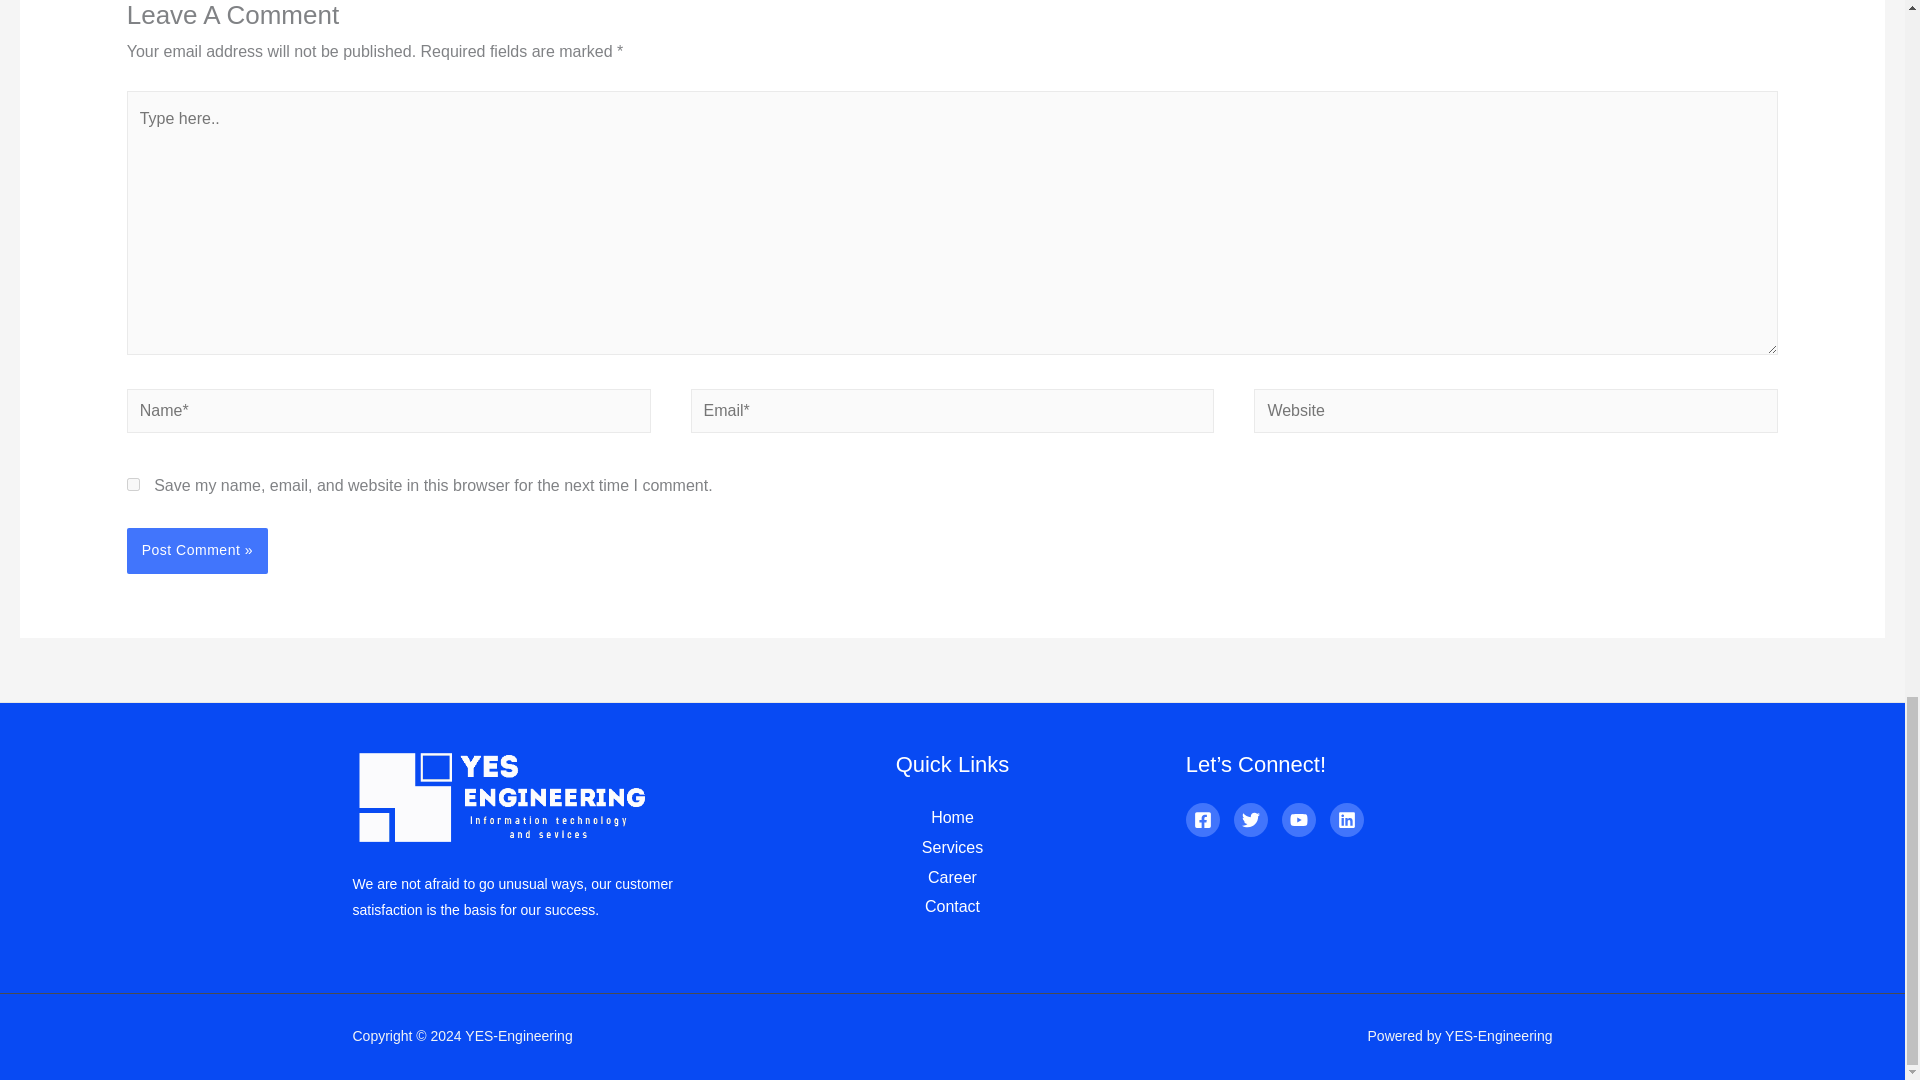  What do you see at coordinates (952, 848) in the screenshot?
I see `Services` at bounding box center [952, 848].